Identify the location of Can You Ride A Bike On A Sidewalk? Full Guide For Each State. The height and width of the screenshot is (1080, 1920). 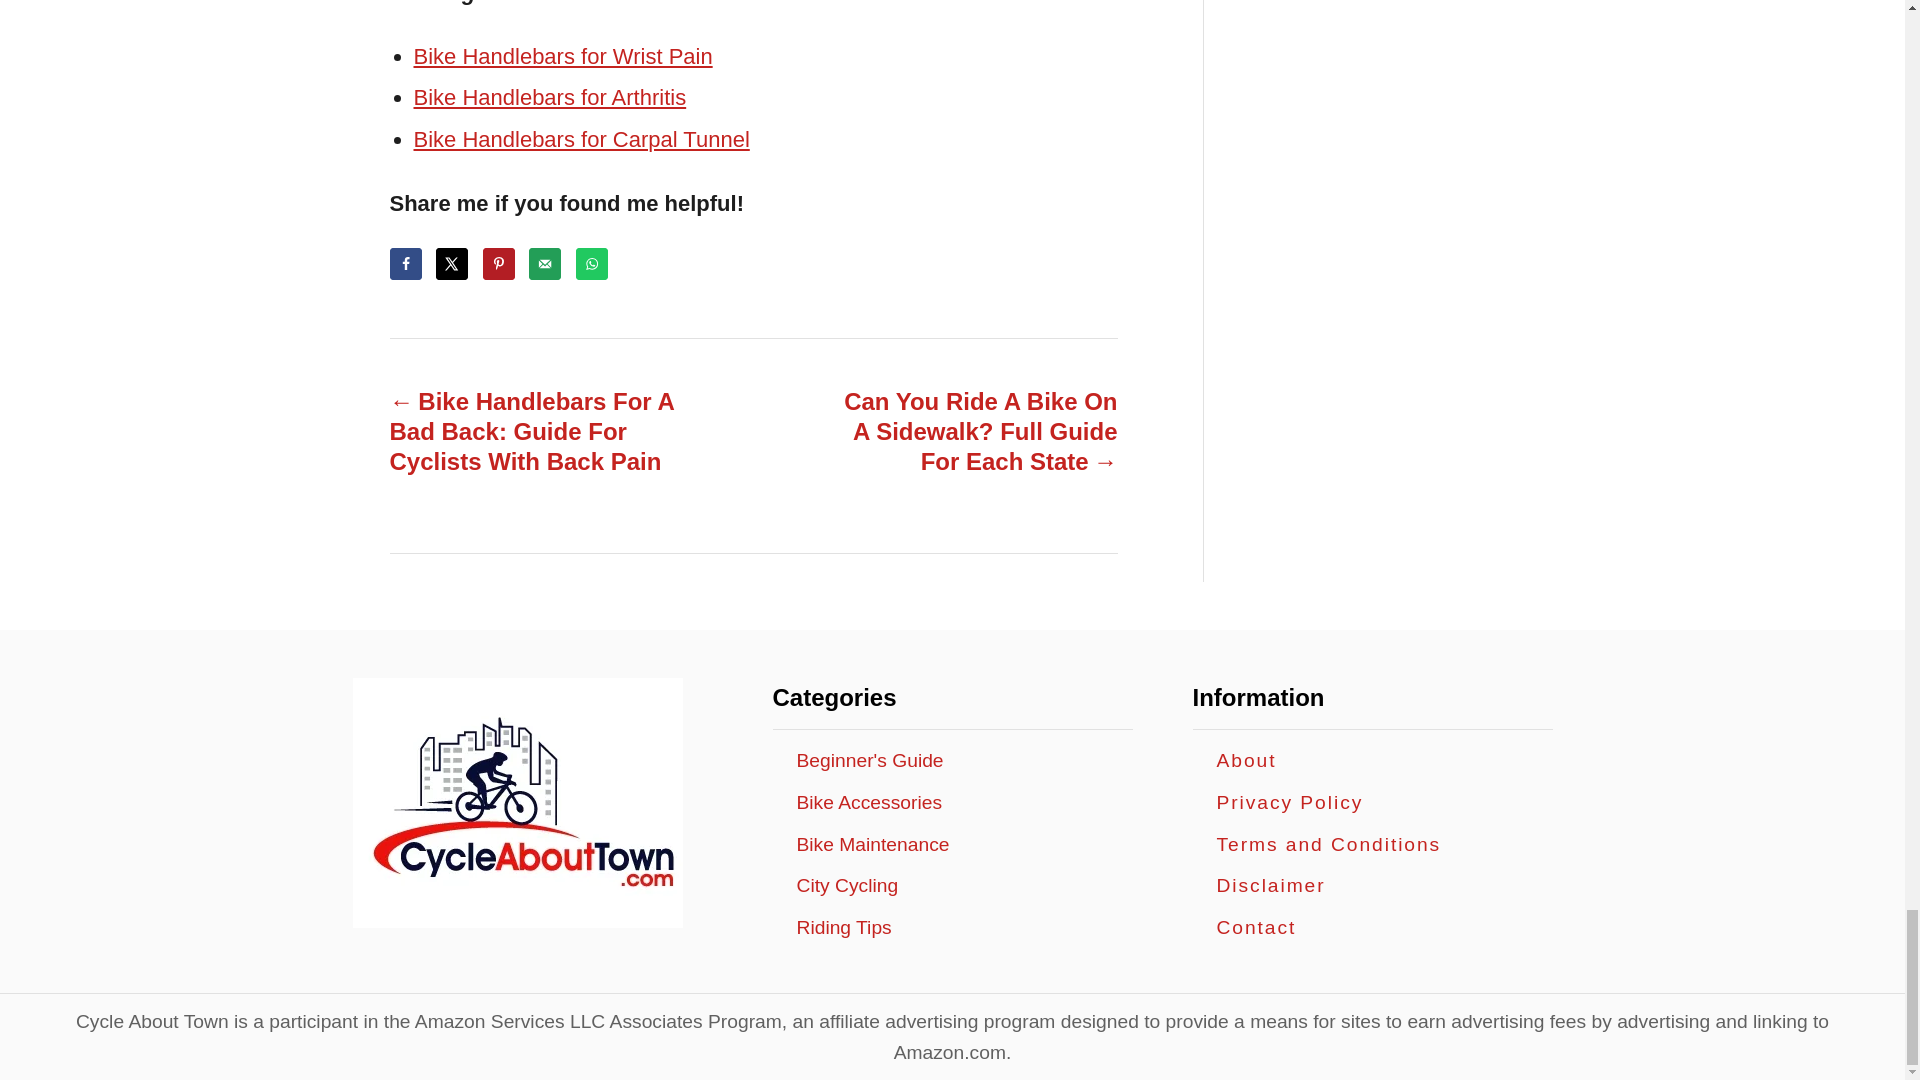
(971, 432).